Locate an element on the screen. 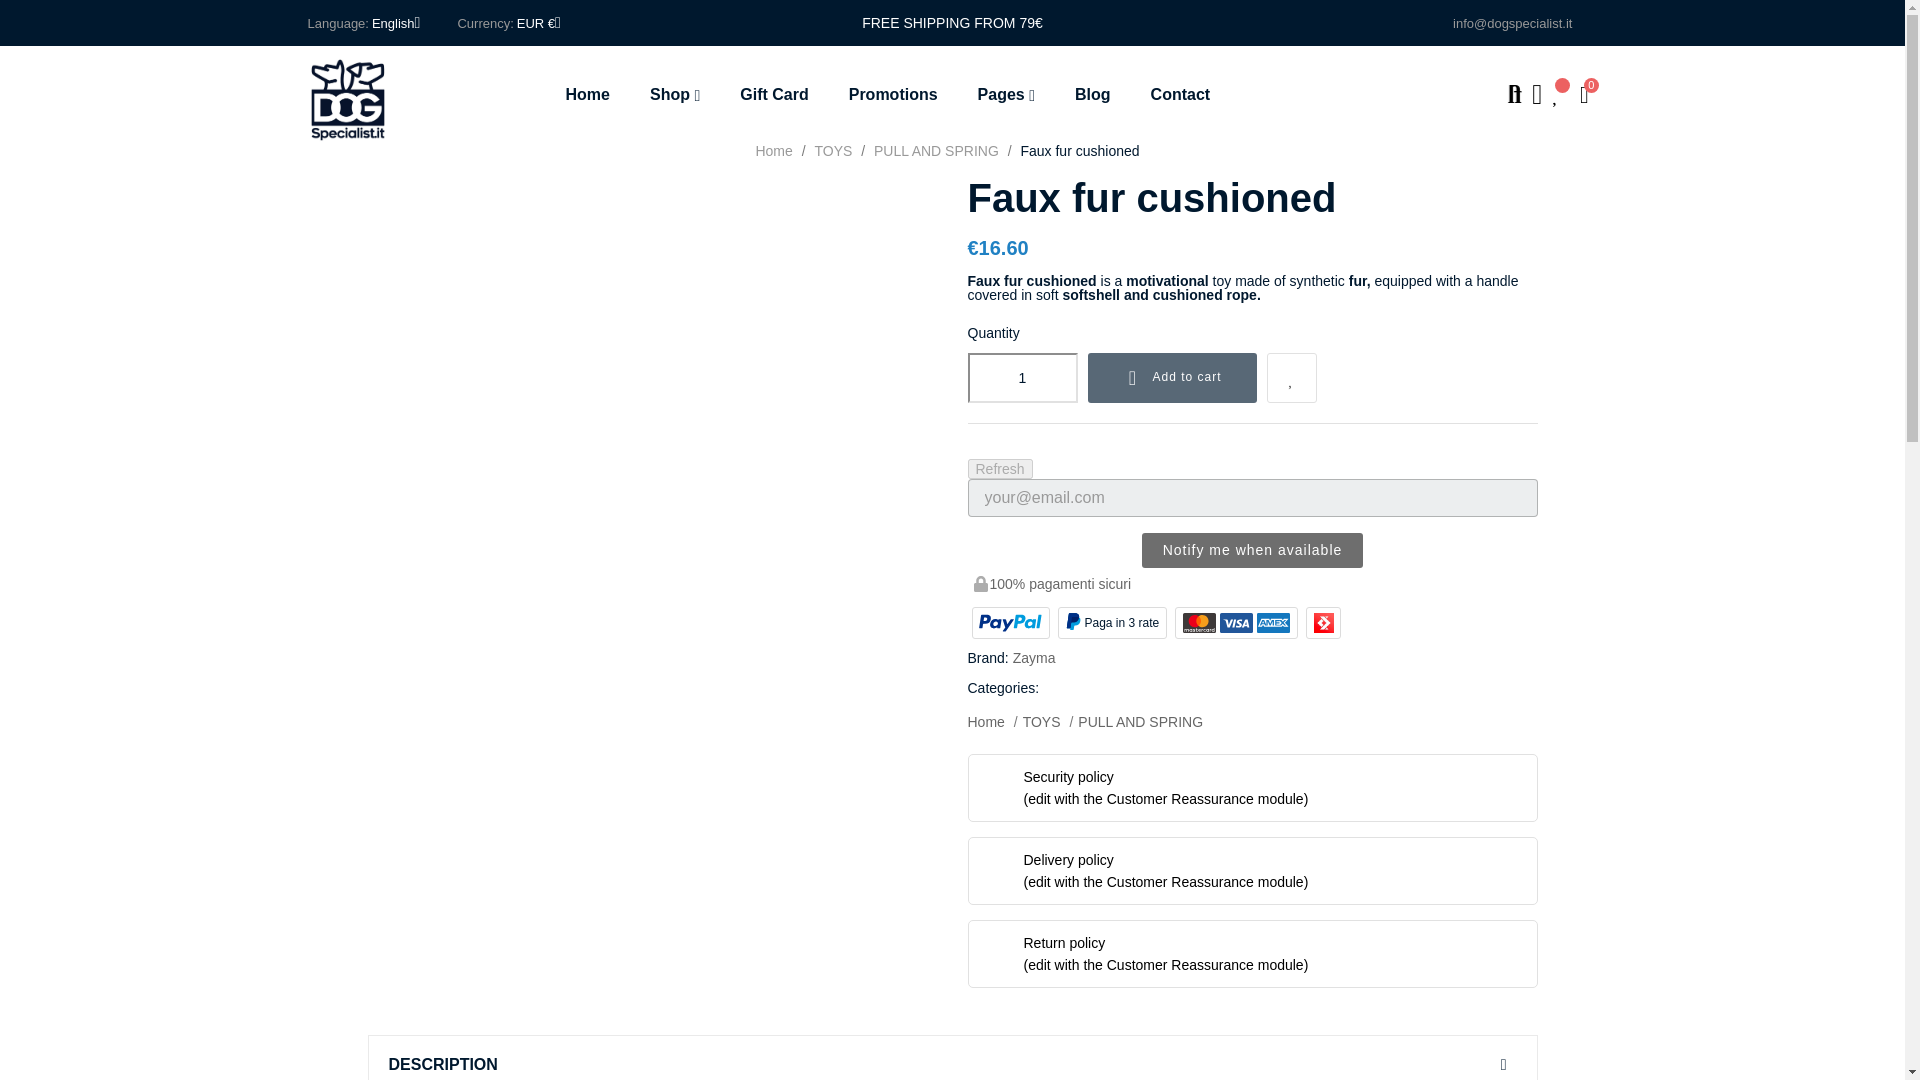 This screenshot has height=1080, width=1920. Refresh is located at coordinates (1000, 469).